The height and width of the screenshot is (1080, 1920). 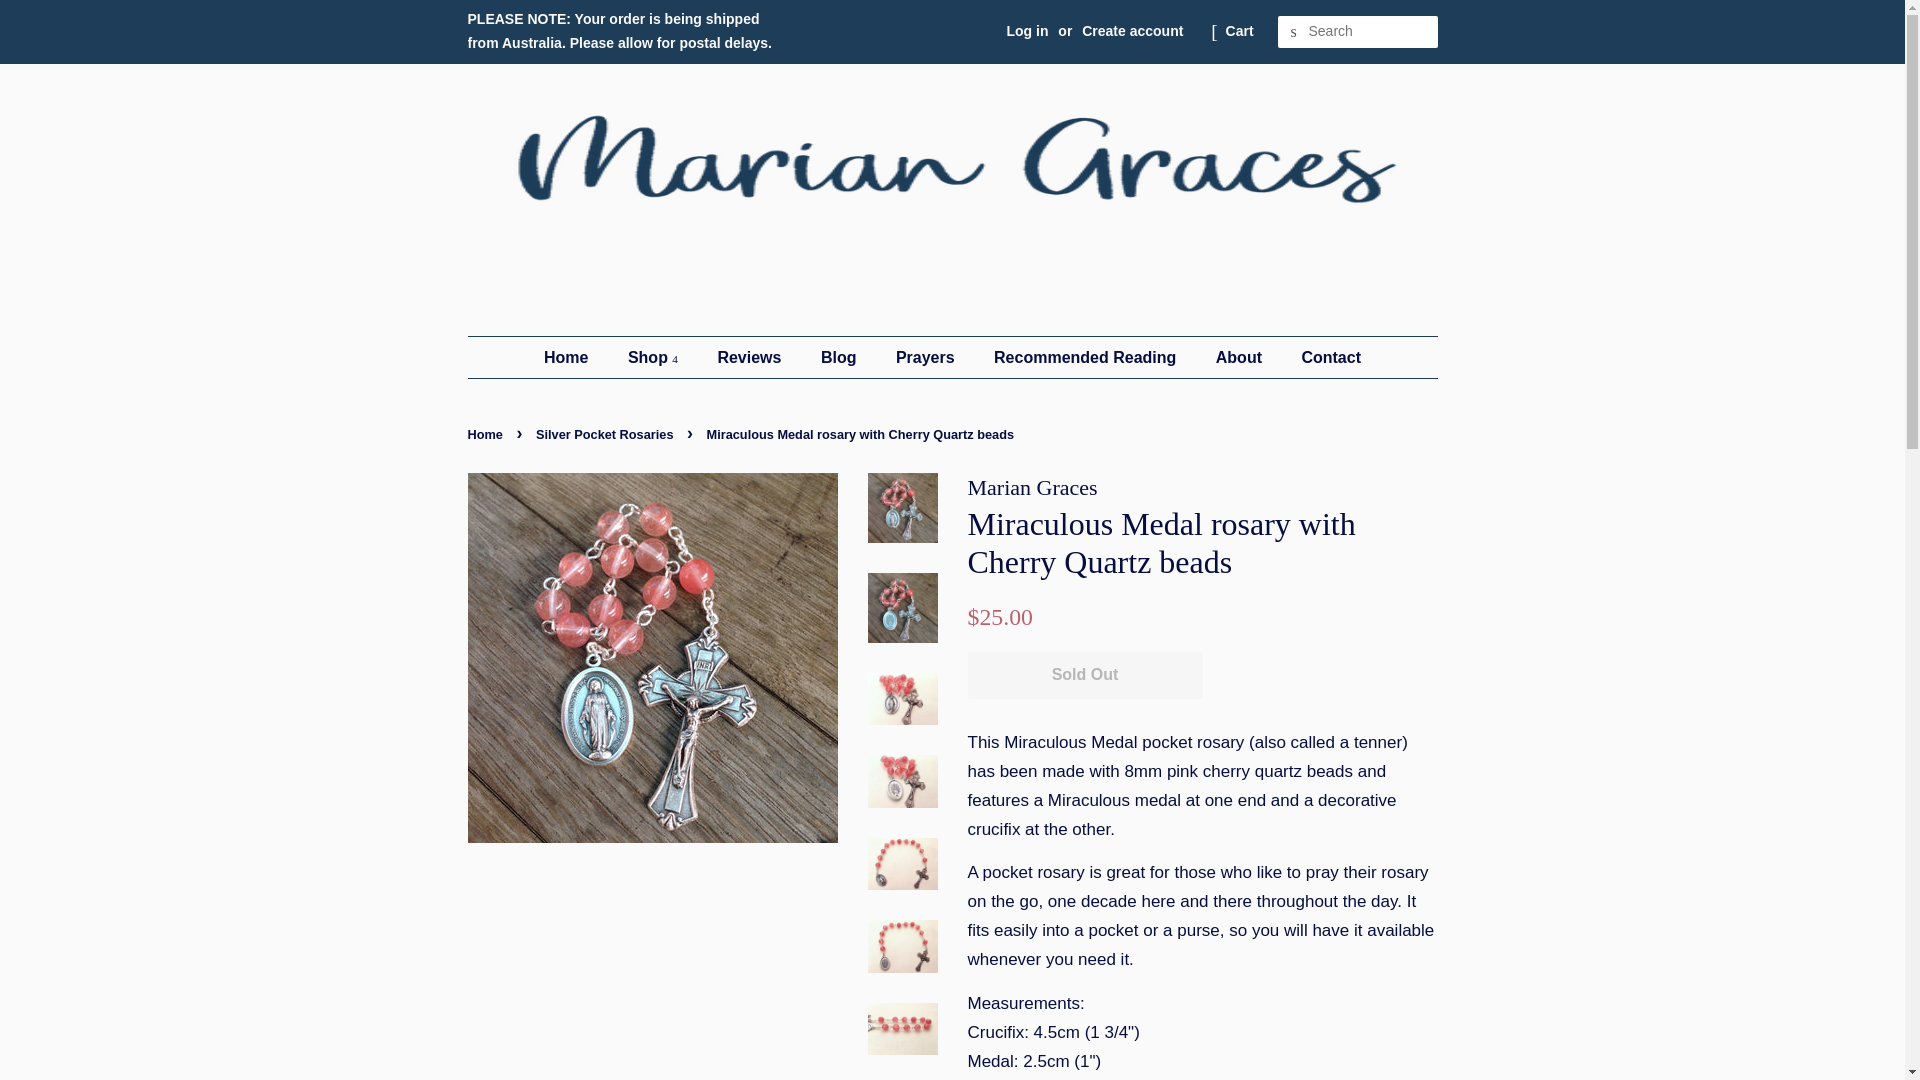 I want to click on Back to the frontpage, so click(x=488, y=434).